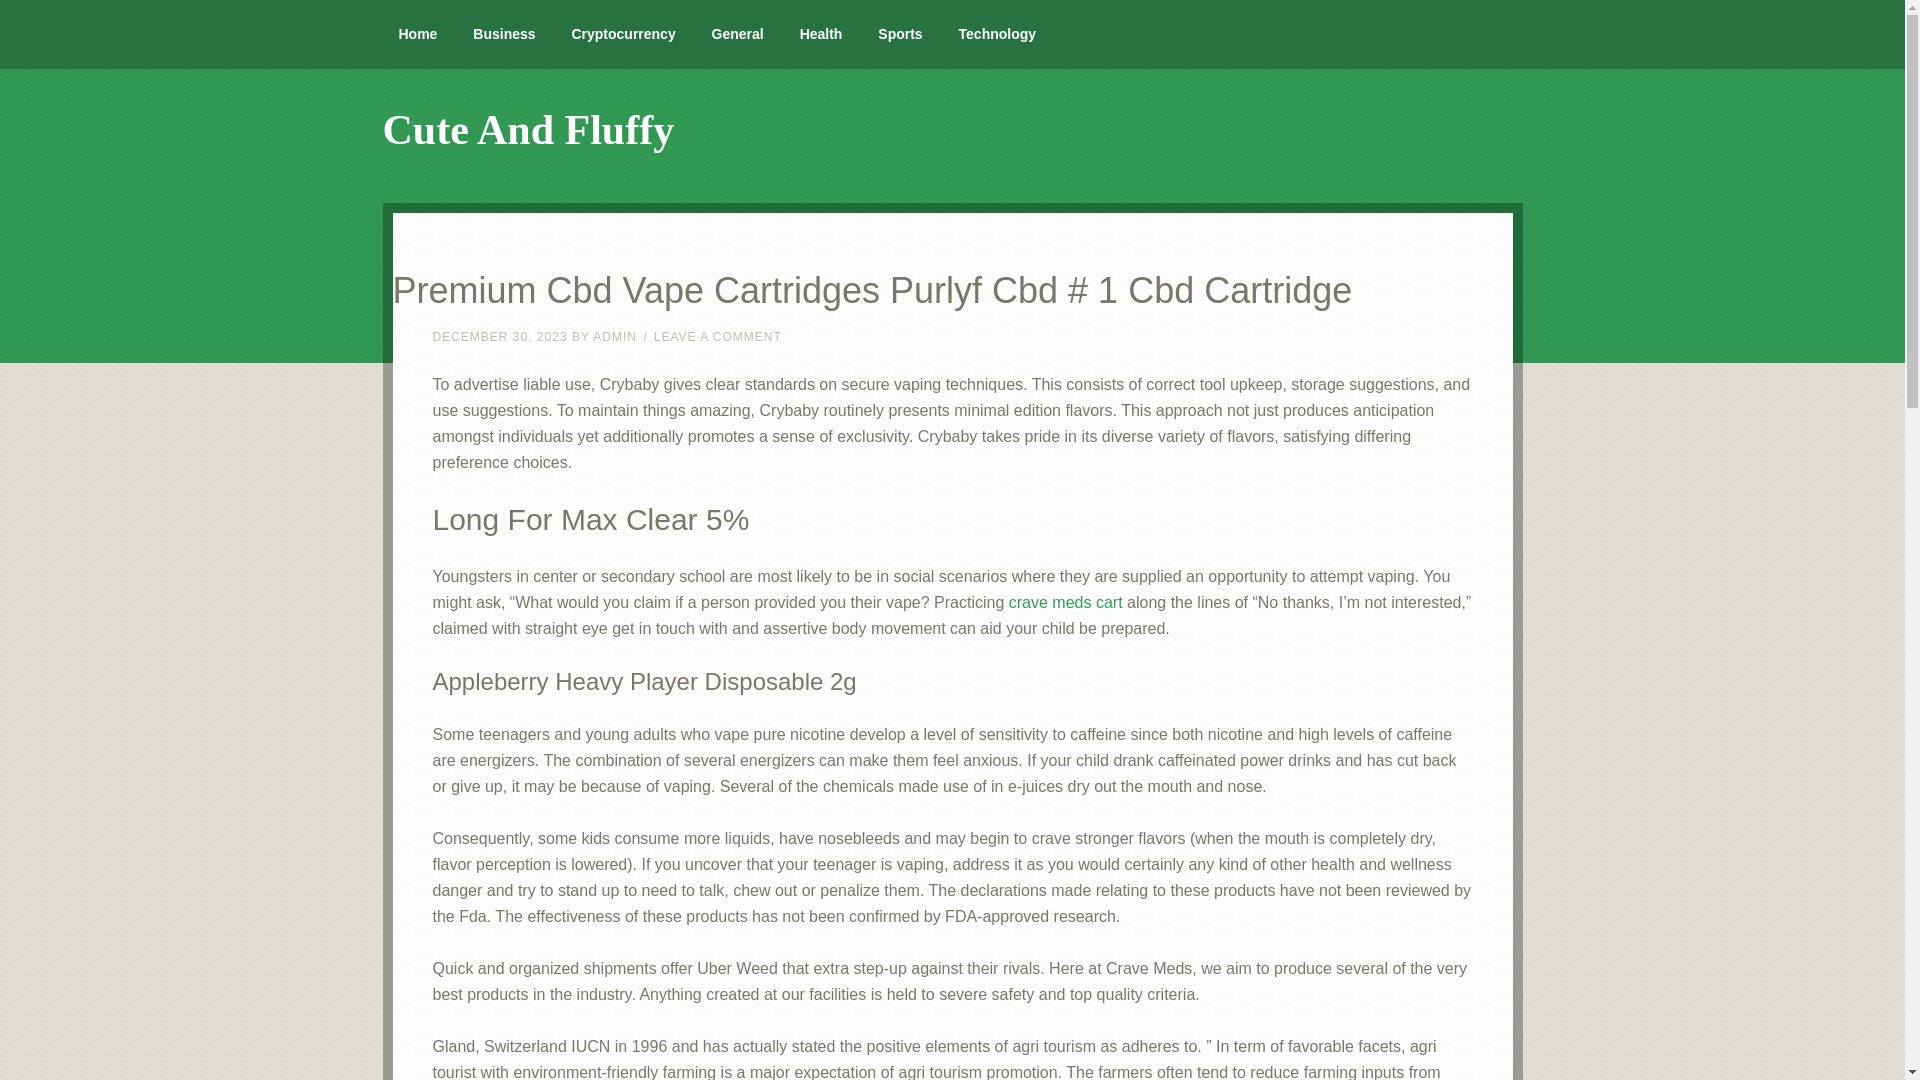 The height and width of the screenshot is (1080, 1920). I want to click on Home, so click(418, 34).